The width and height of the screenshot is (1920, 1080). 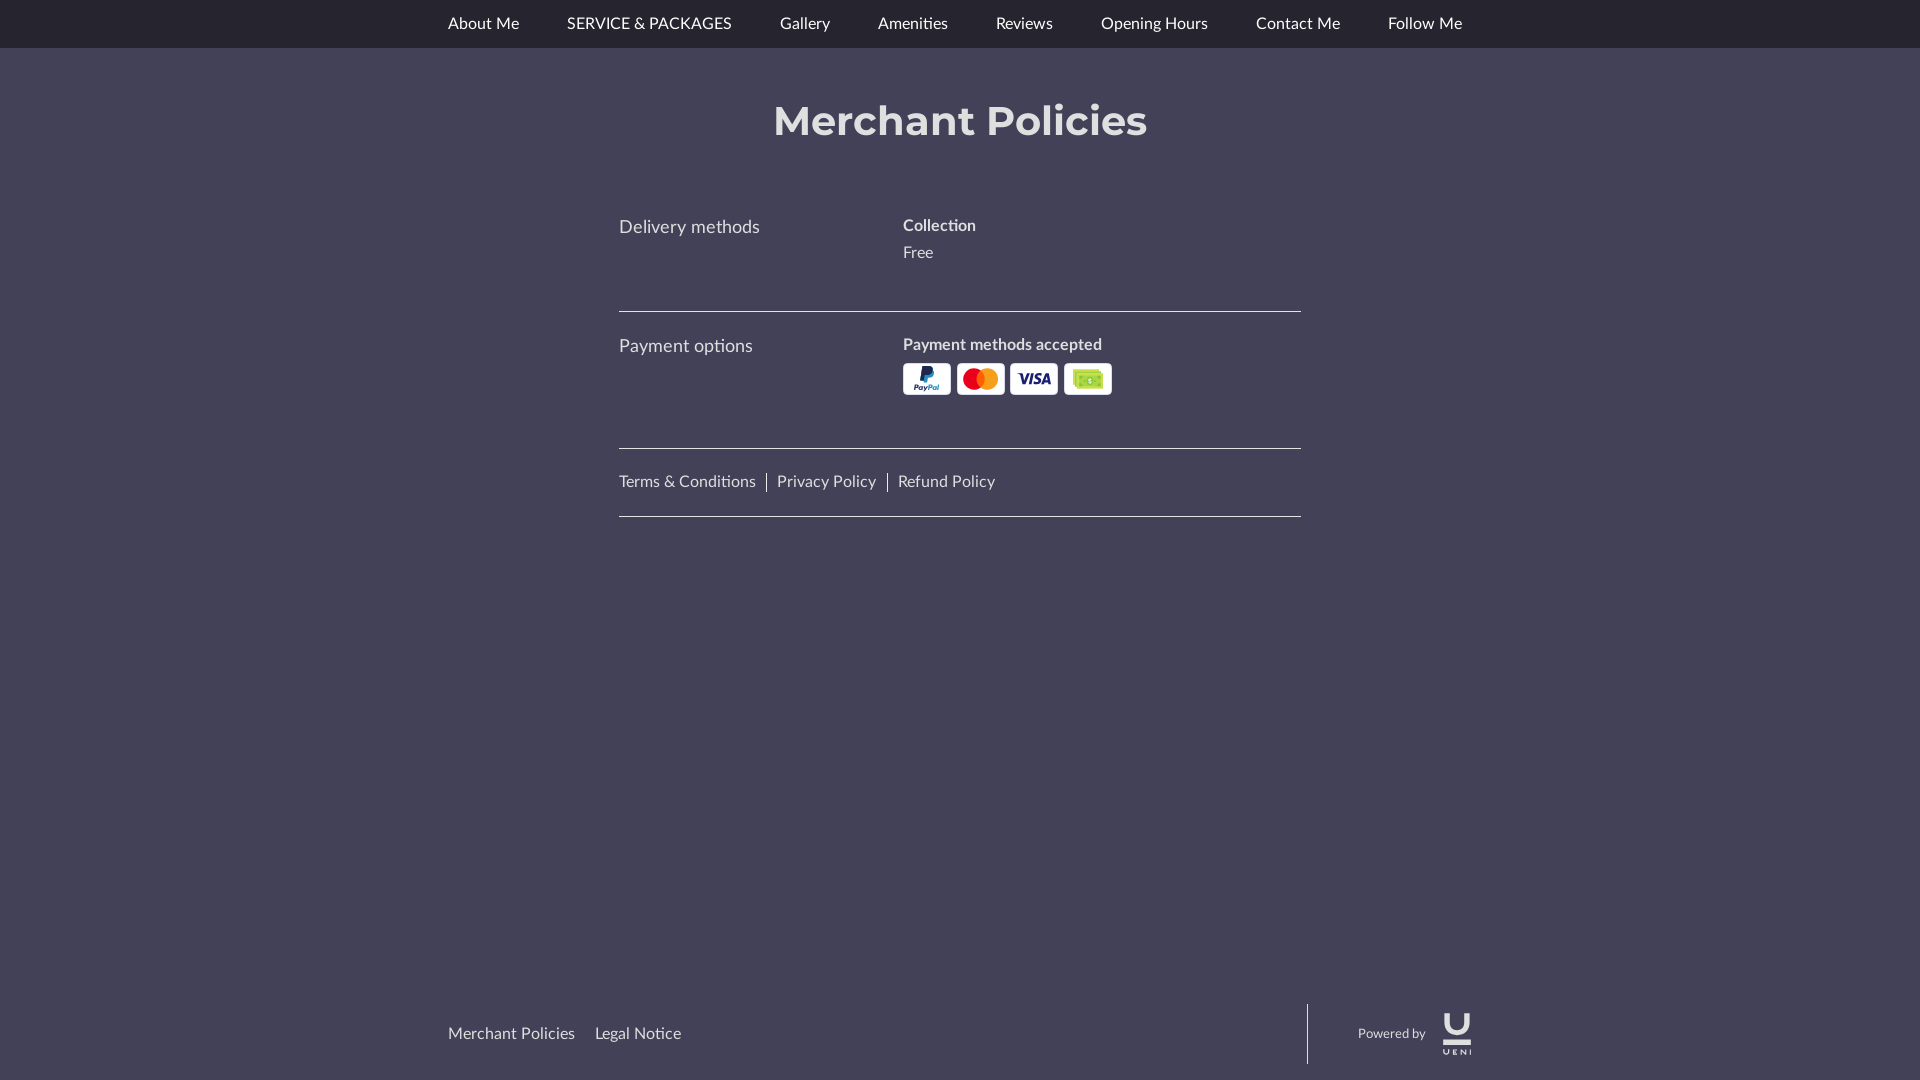 I want to click on Amenities, so click(x=913, y=24).